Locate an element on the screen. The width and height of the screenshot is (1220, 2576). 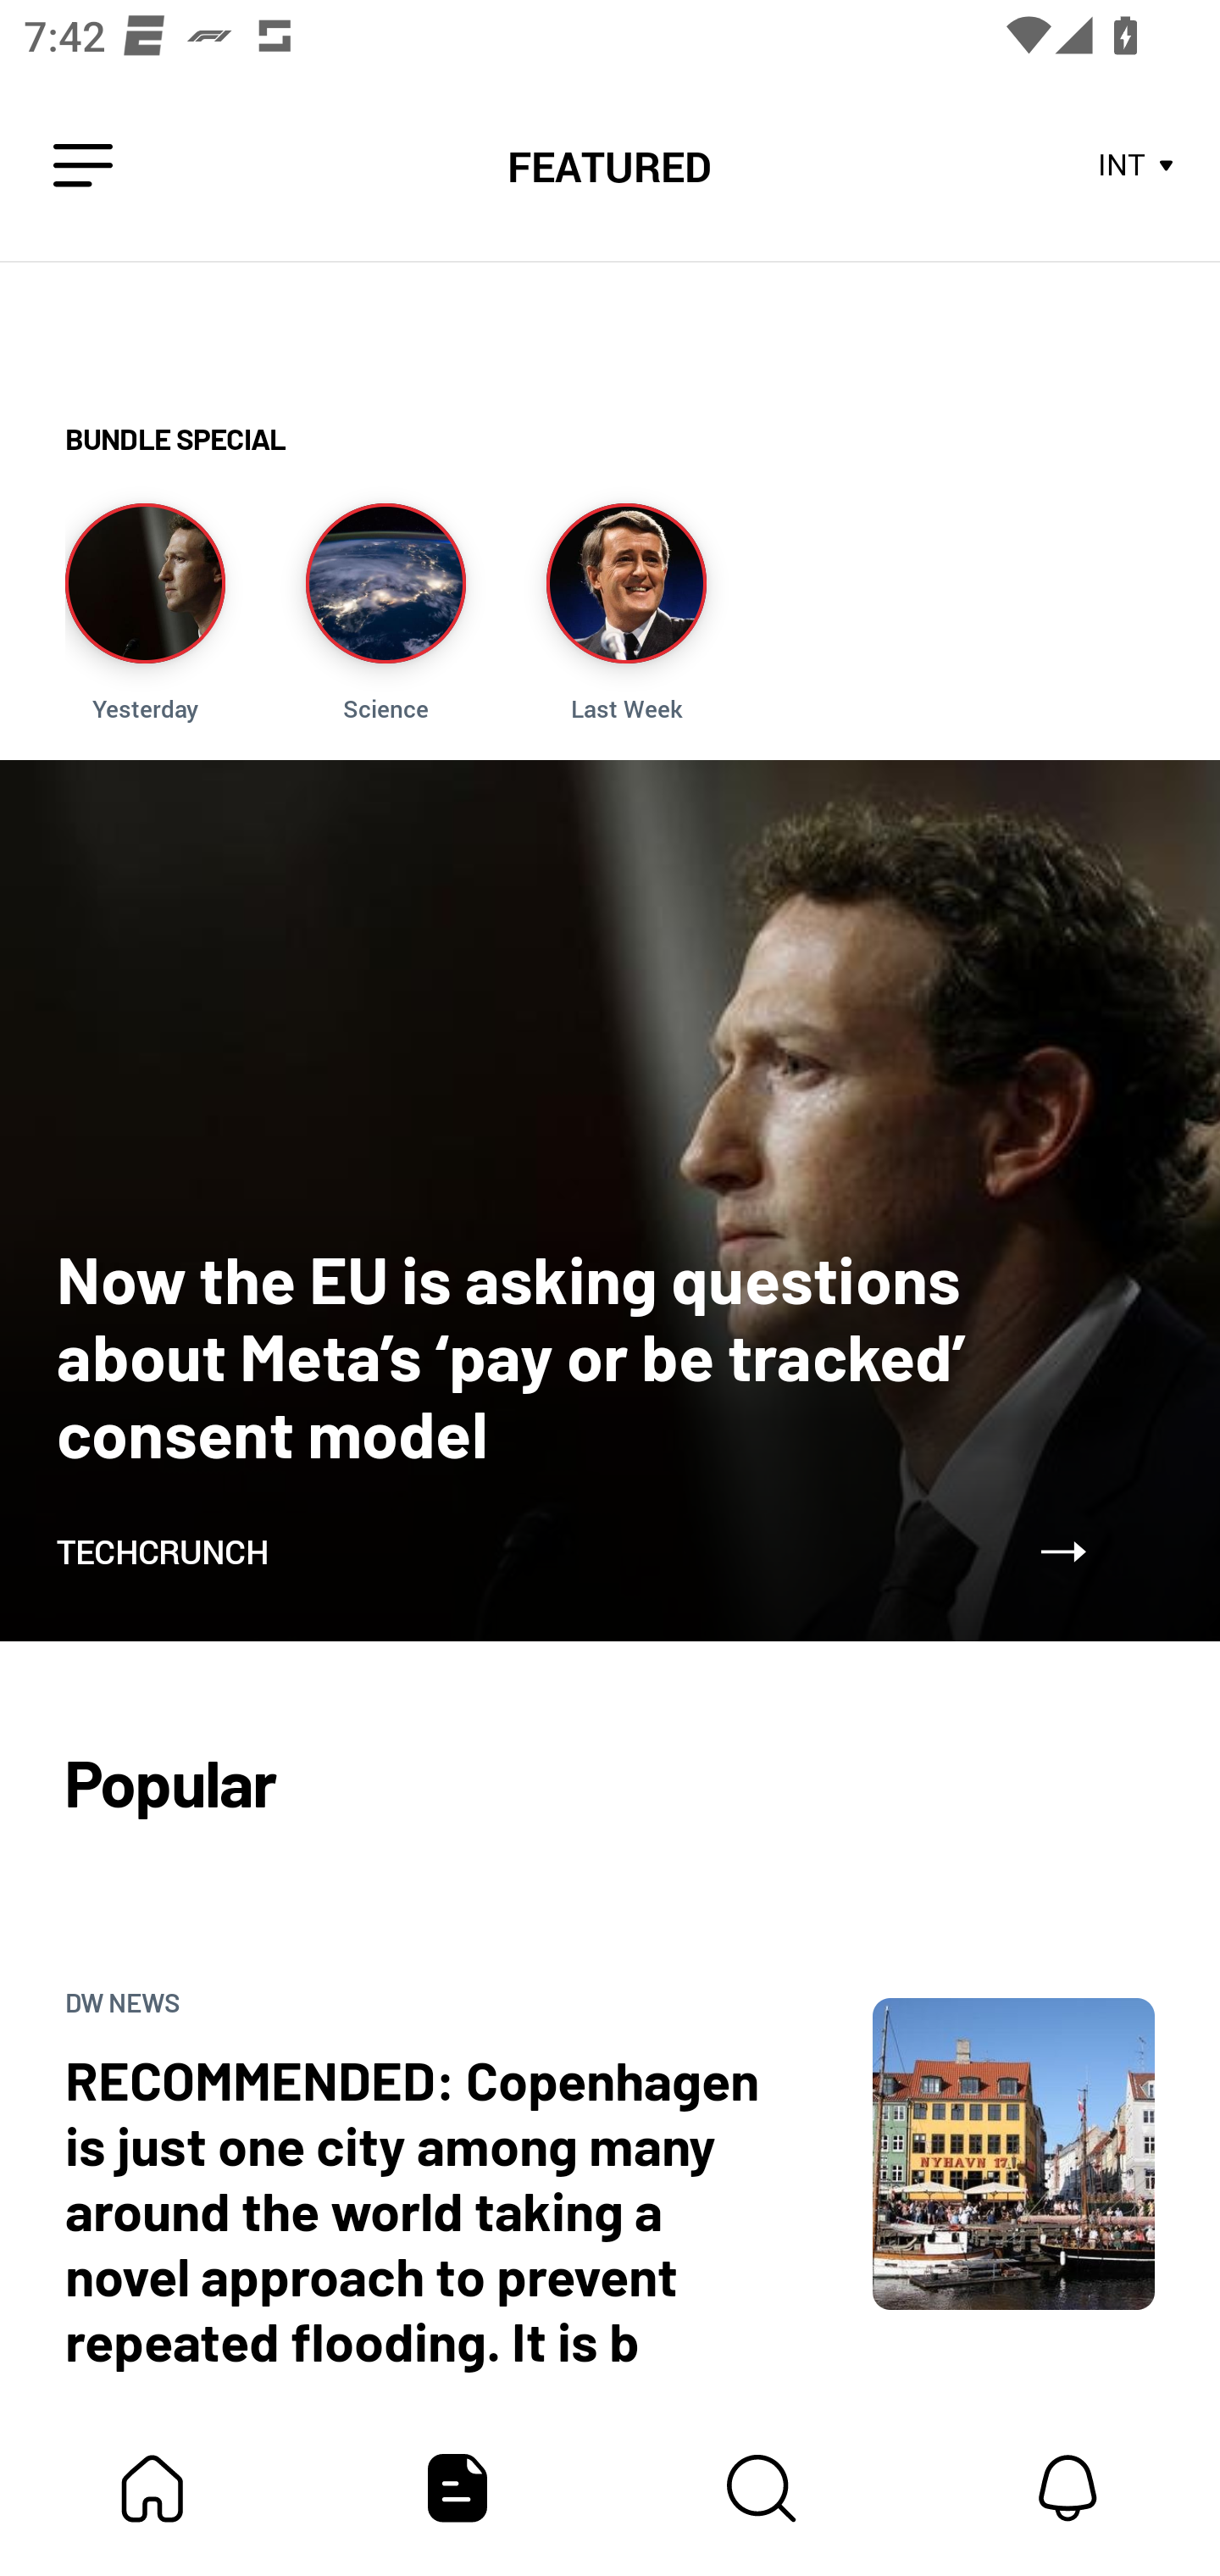
Leading Icon is located at coordinates (83, 166).